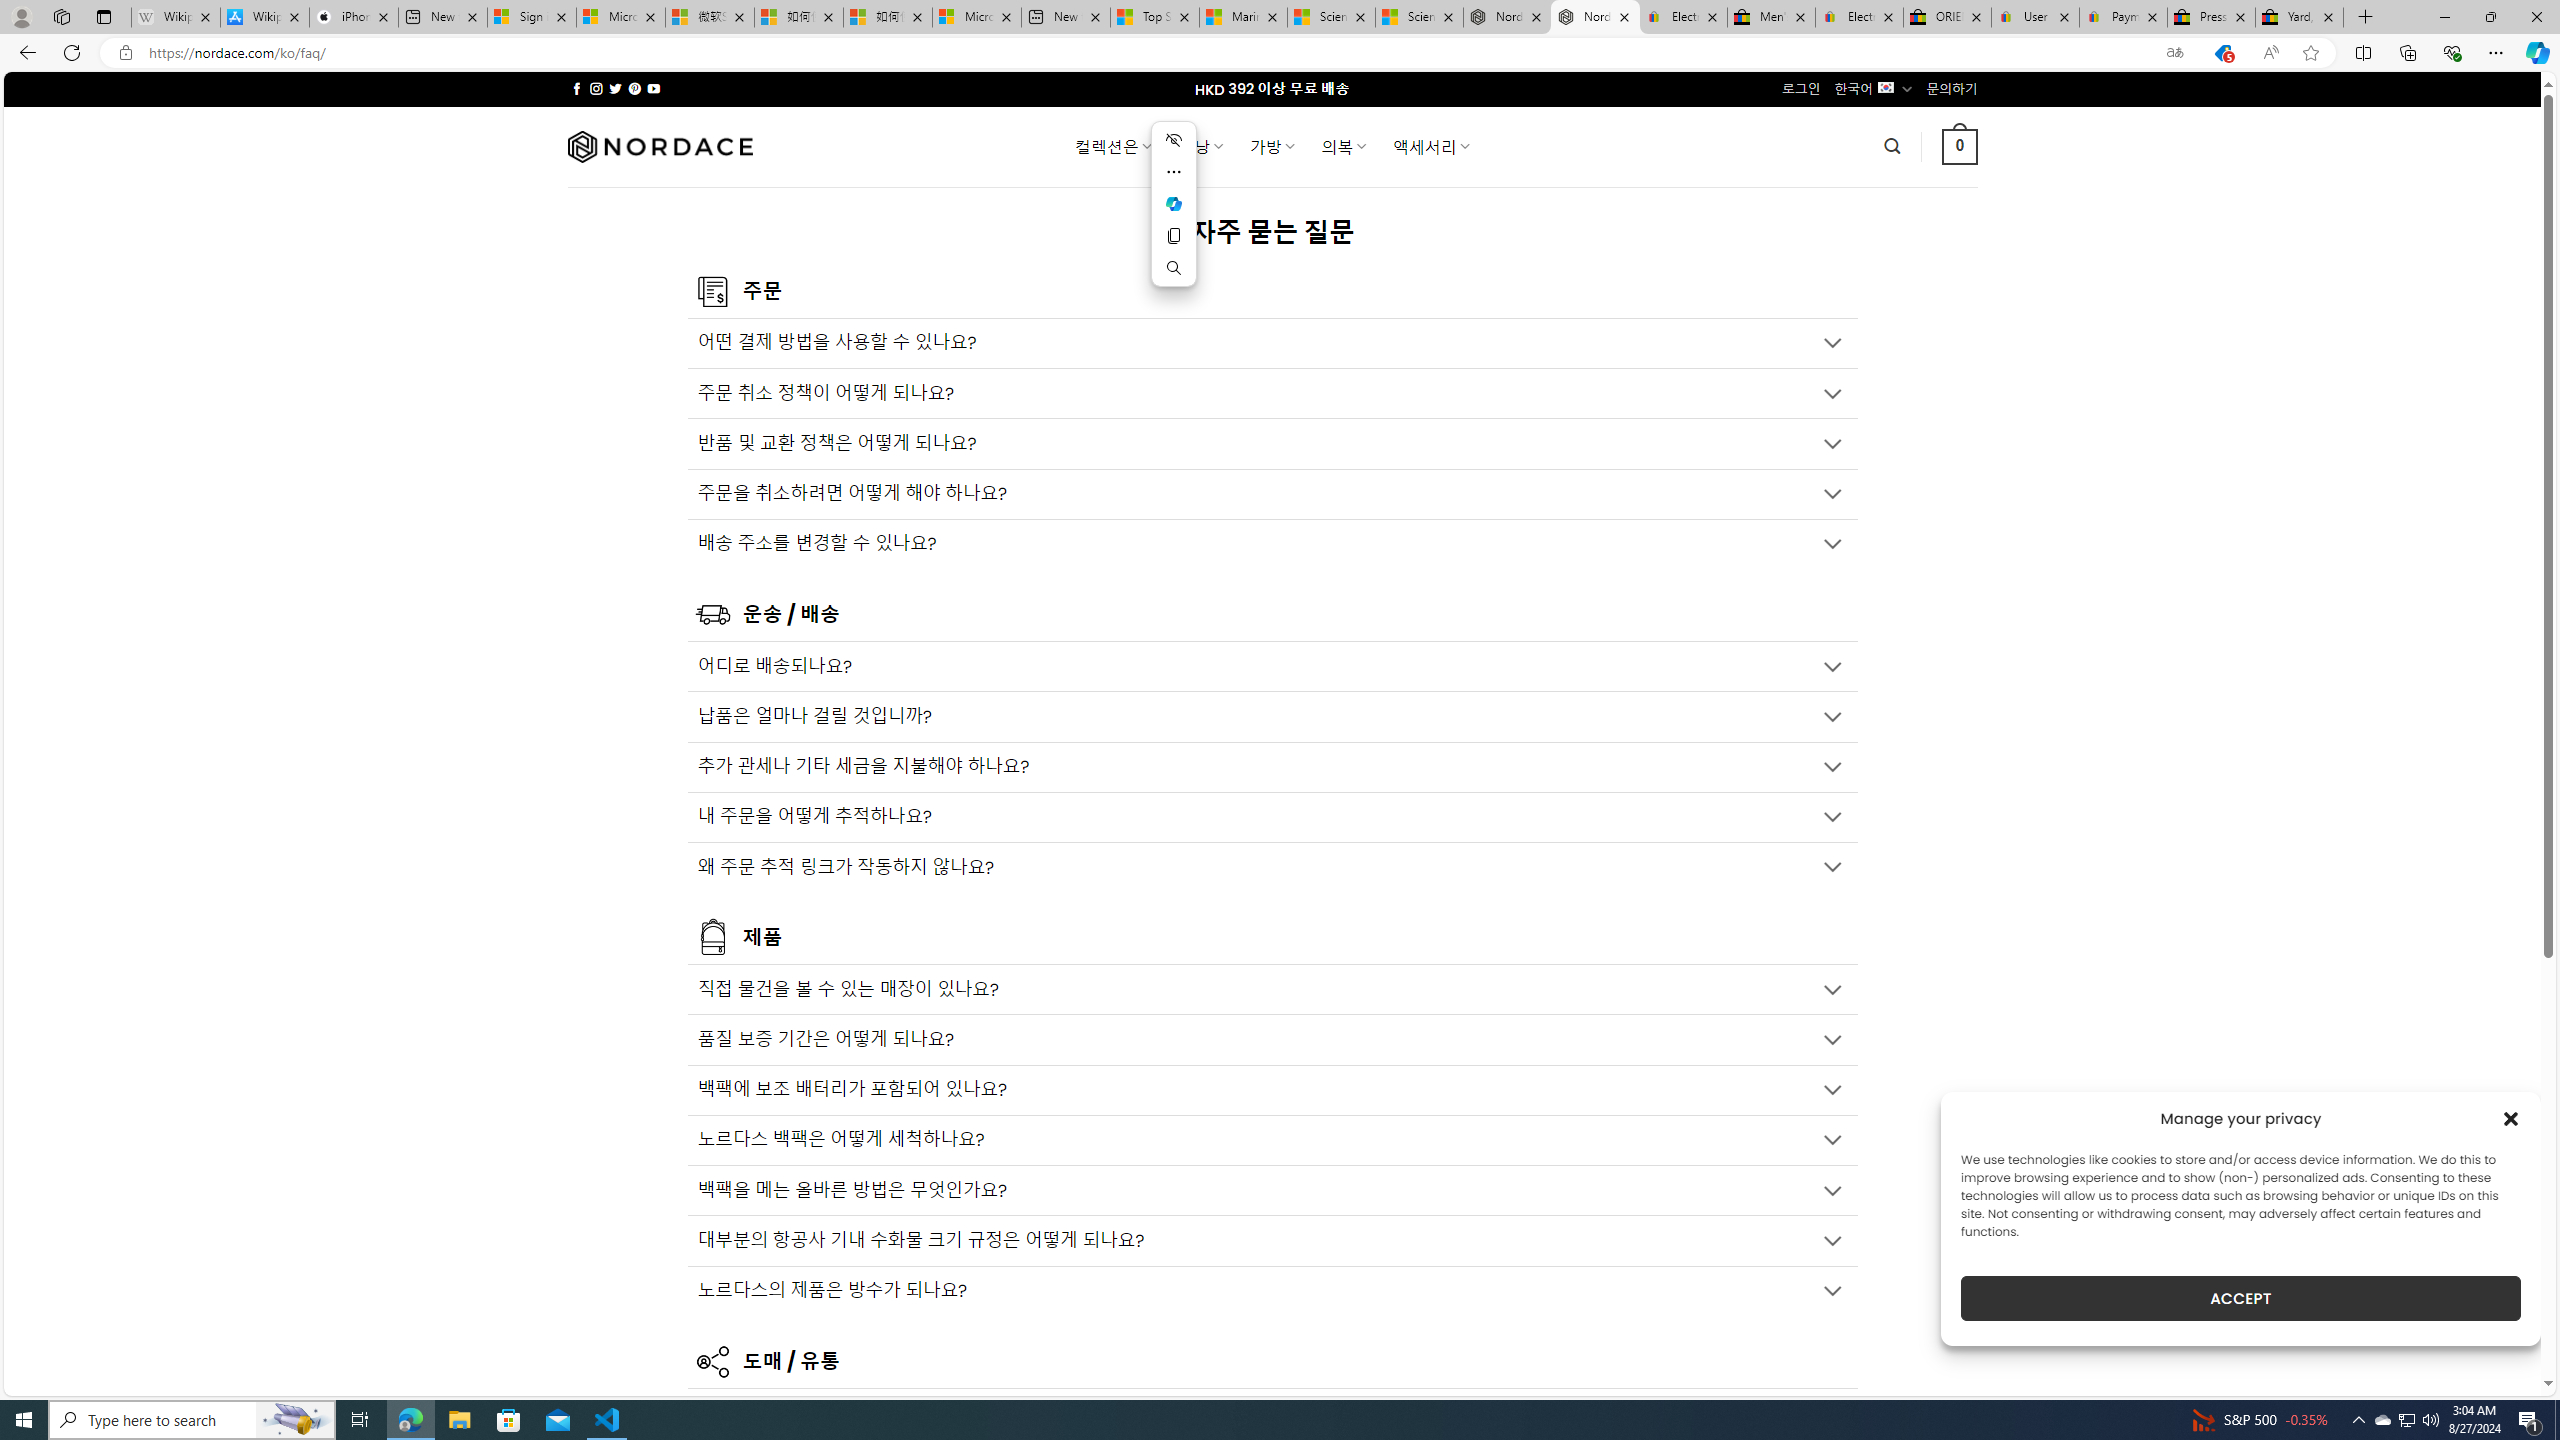  I want to click on   0  , so click(1960, 146).